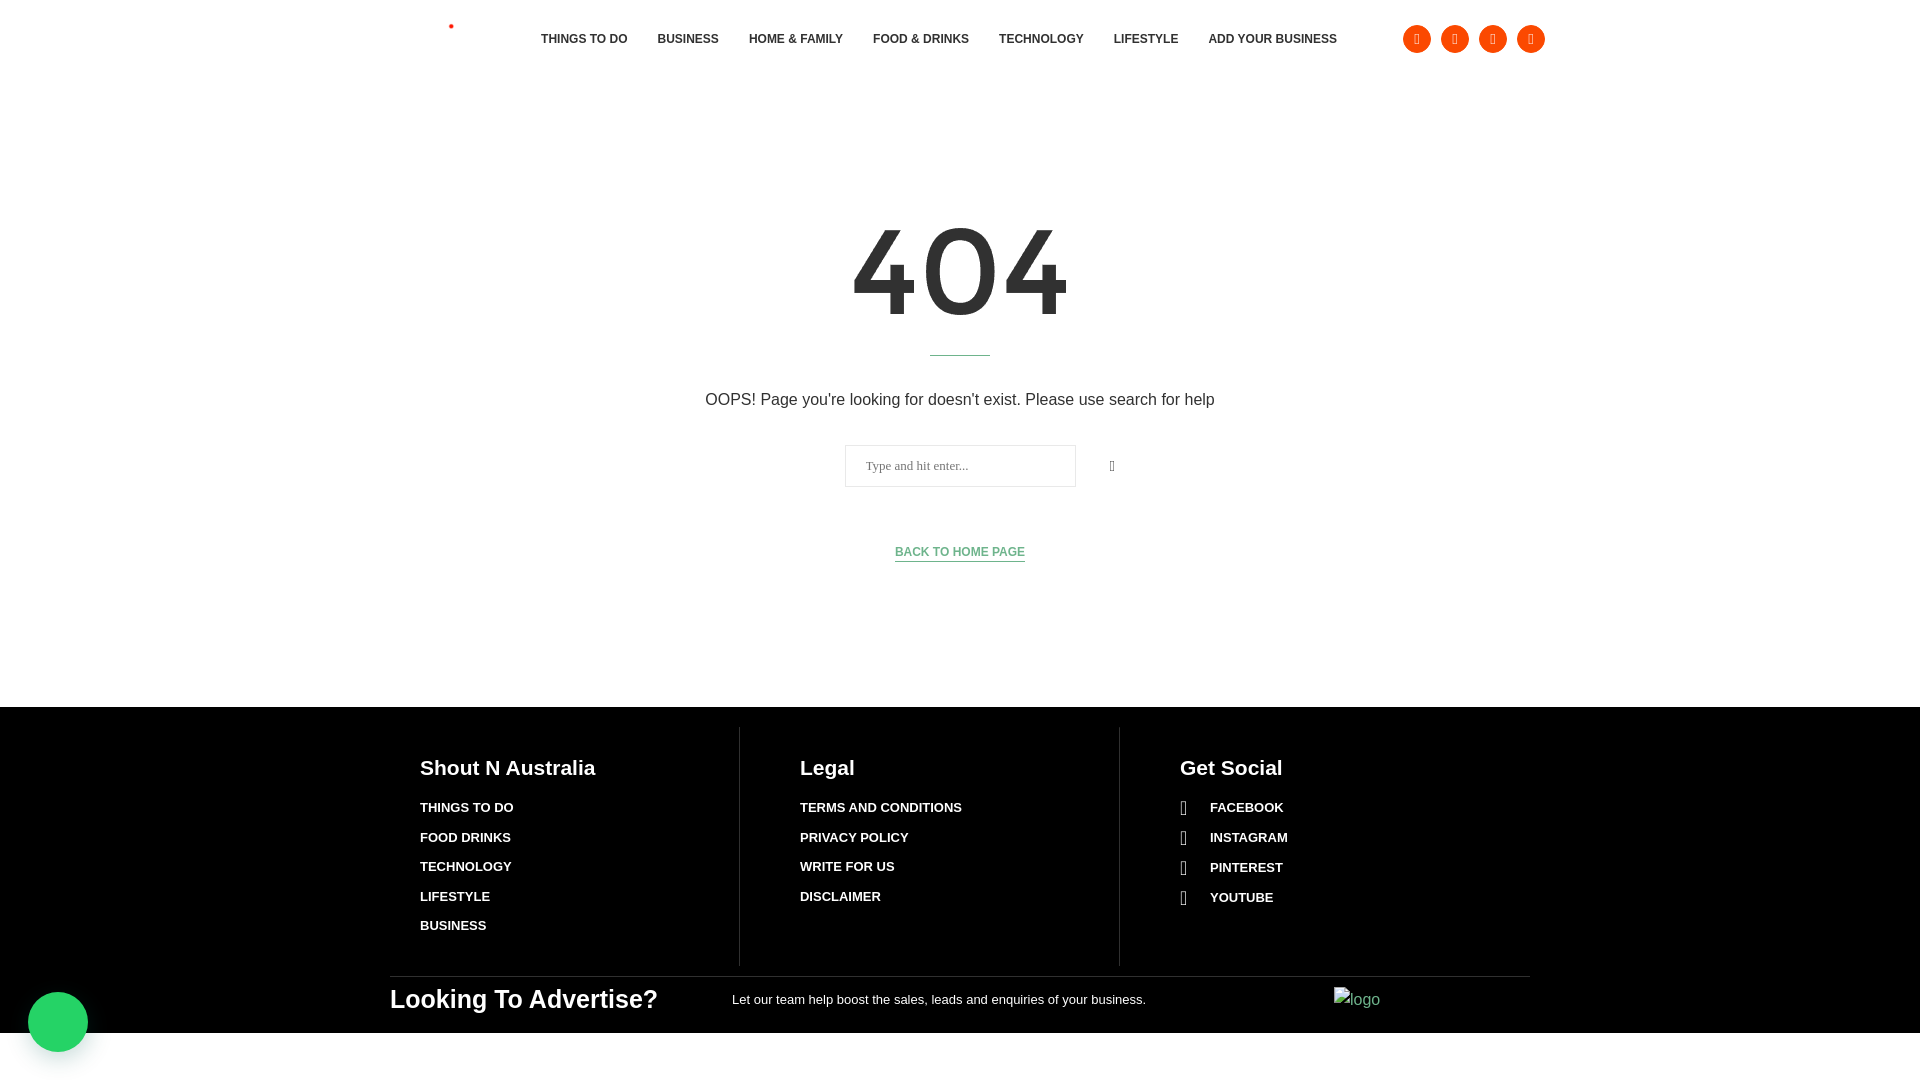 This screenshot has width=1920, height=1080. What do you see at coordinates (688, 38) in the screenshot?
I see `BUSINESS` at bounding box center [688, 38].